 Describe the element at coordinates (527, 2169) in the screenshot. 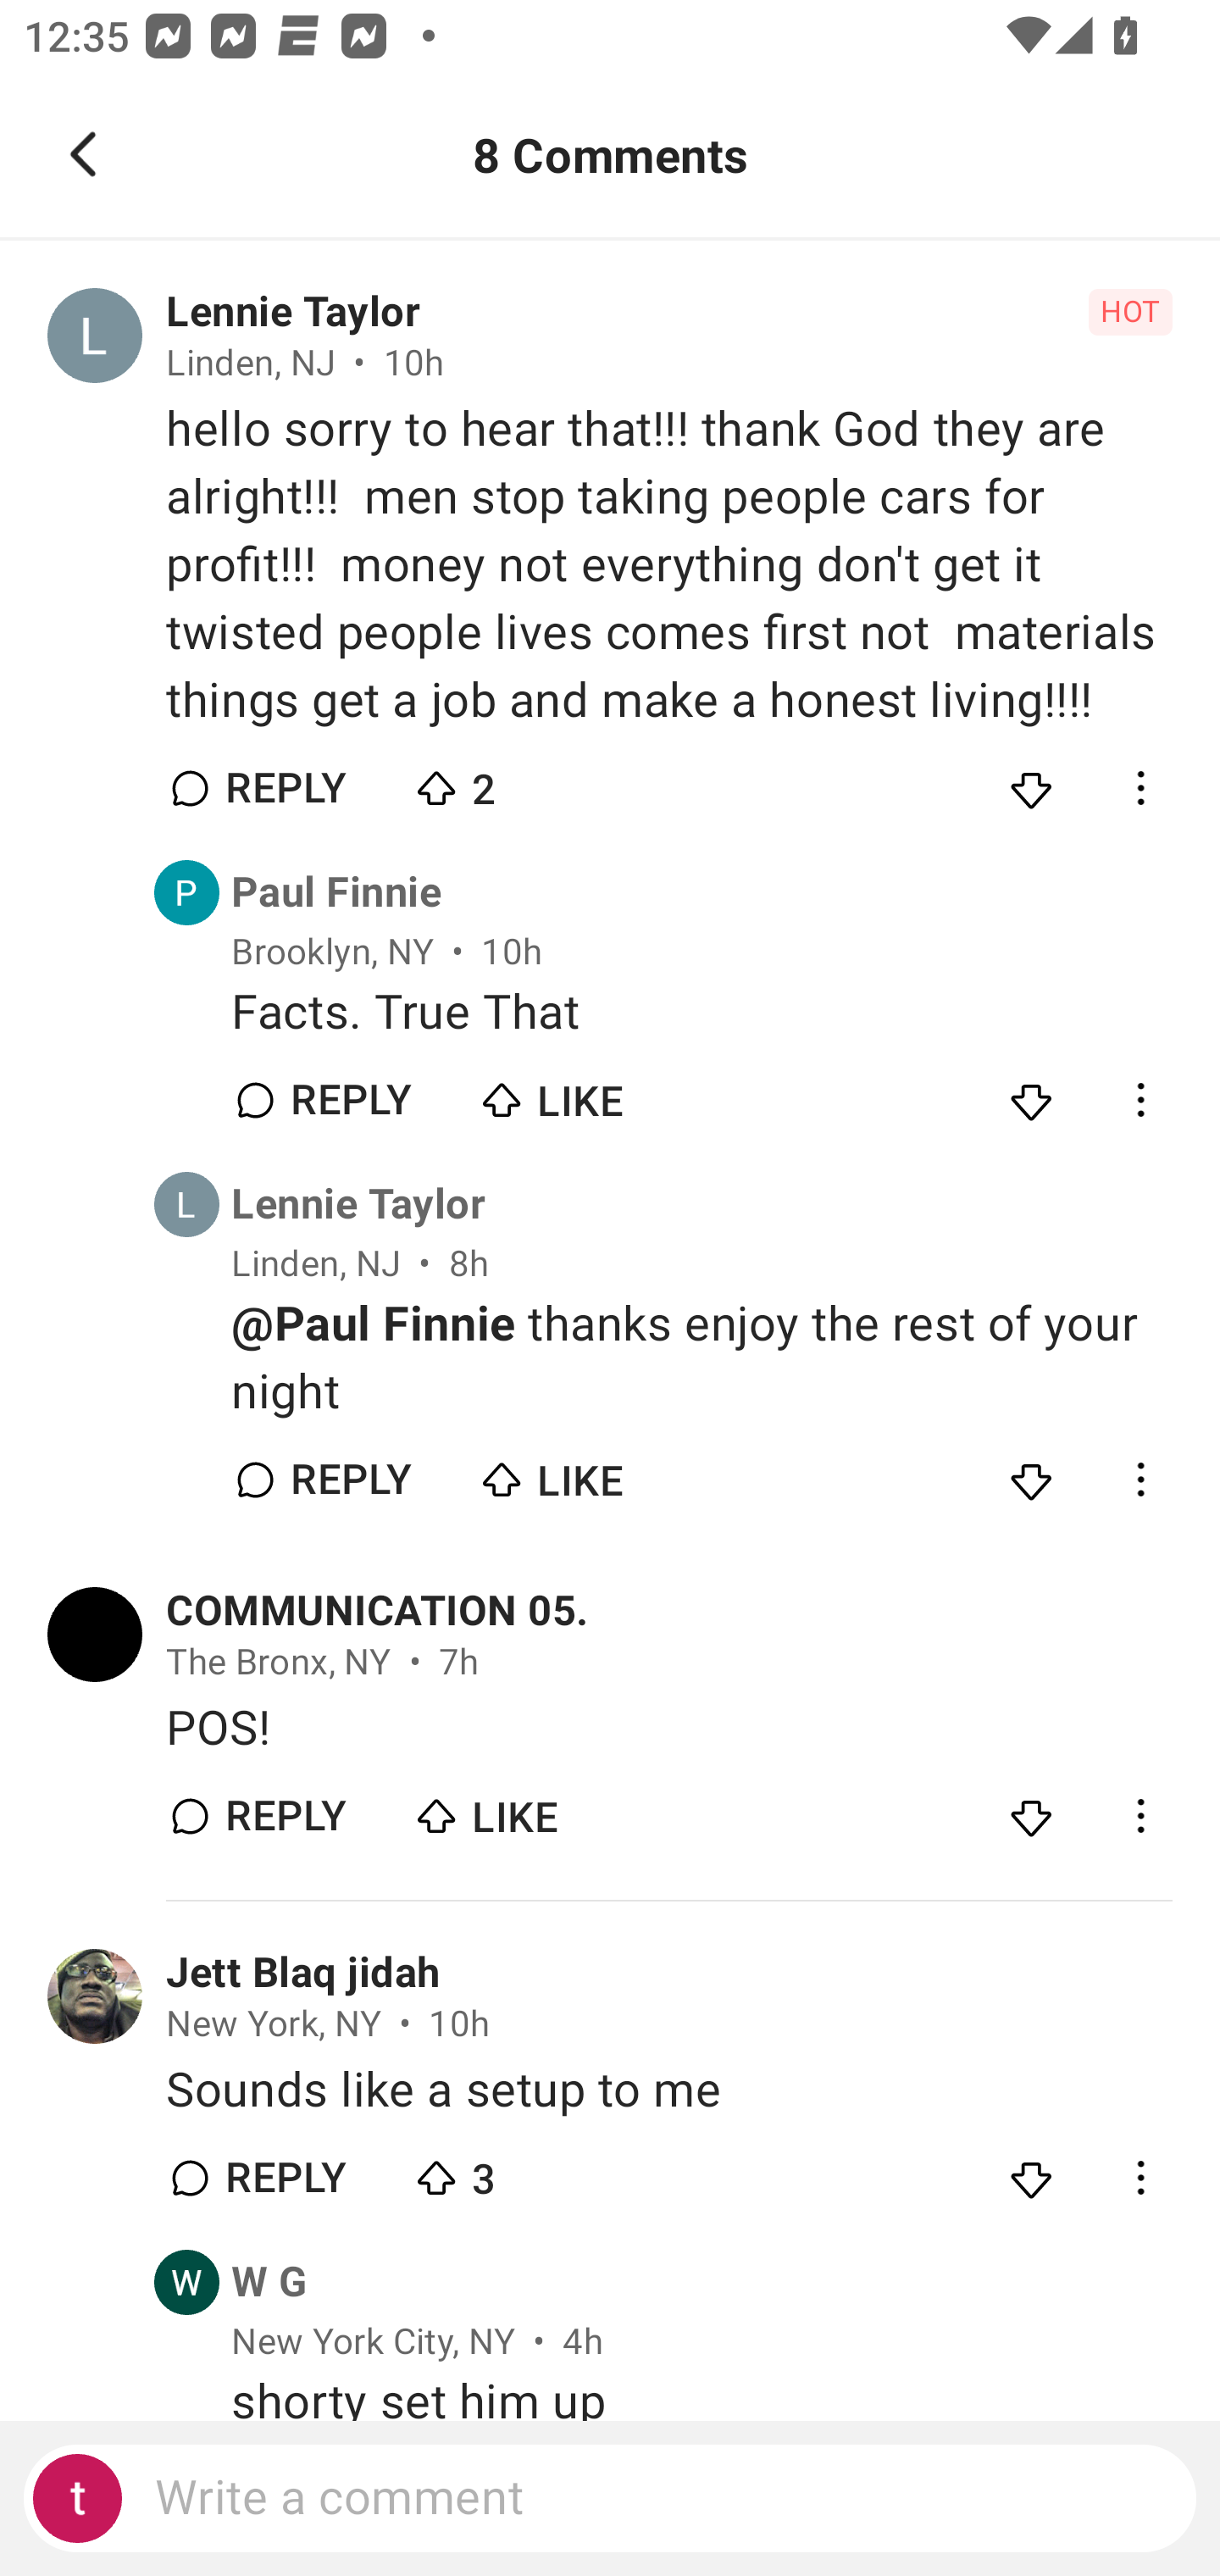

I see `3` at that location.